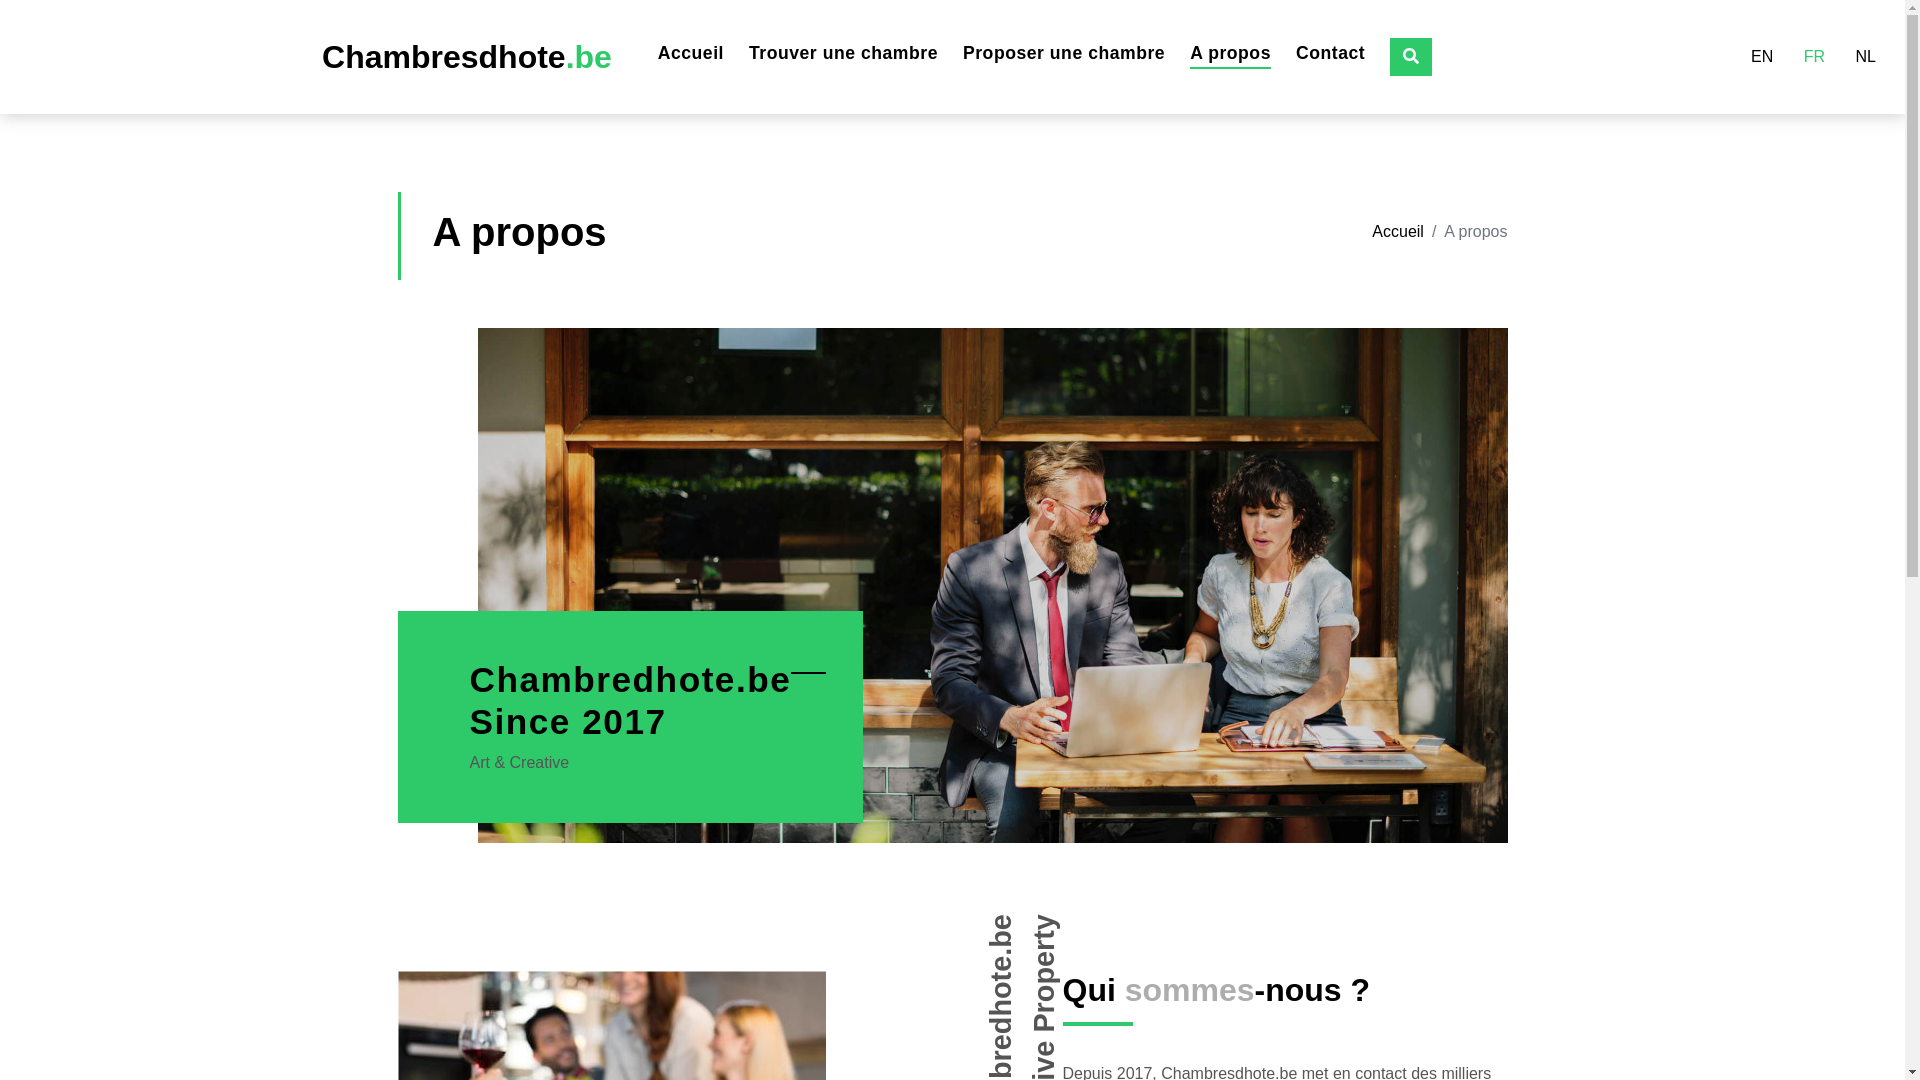 The height and width of the screenshot is (1080, 1920). What do you see at coordinates (1762, 57) in the screenshot?
I see `EN` at bounding box center [1762, 57].